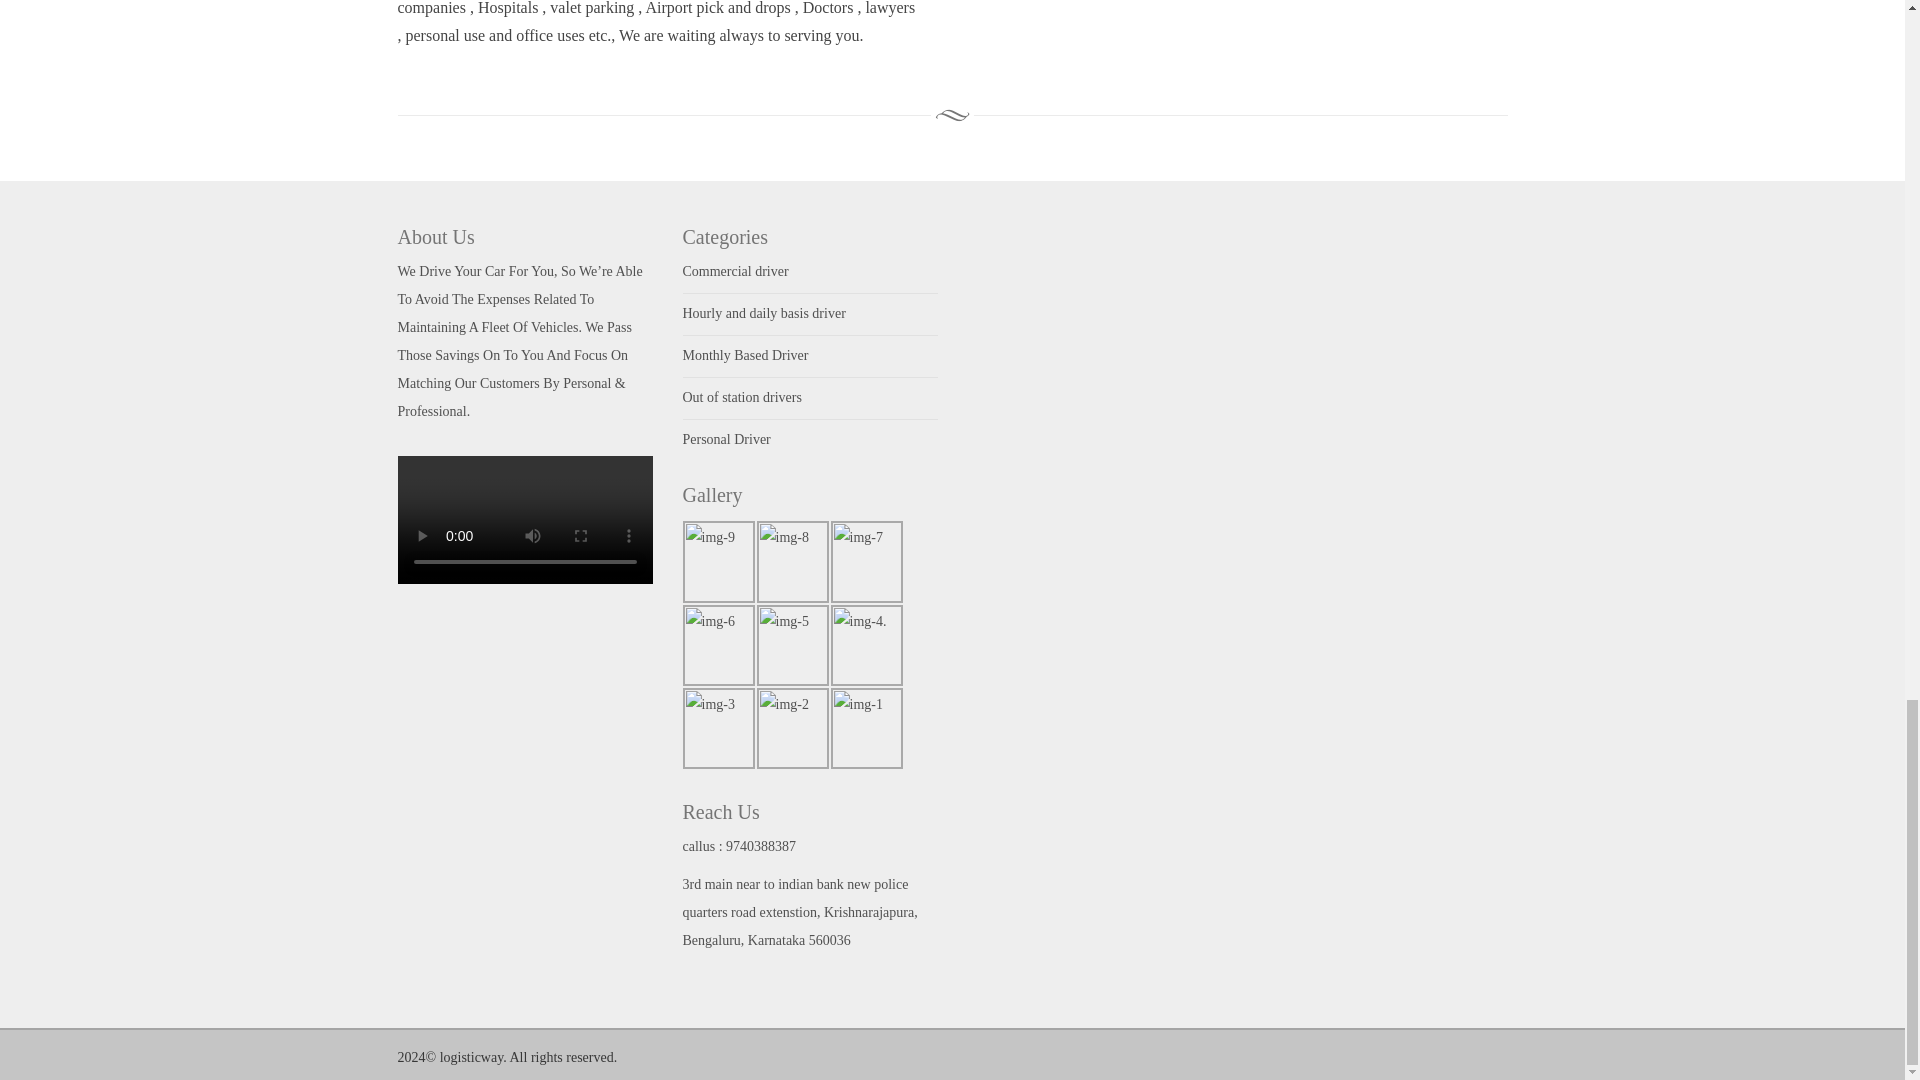 This screenshot has height=1080, width=1920. What do you see at coordinates (740, 397) in the screenshot?
I see `Out of station drivers` at bounding box center [740, 397].